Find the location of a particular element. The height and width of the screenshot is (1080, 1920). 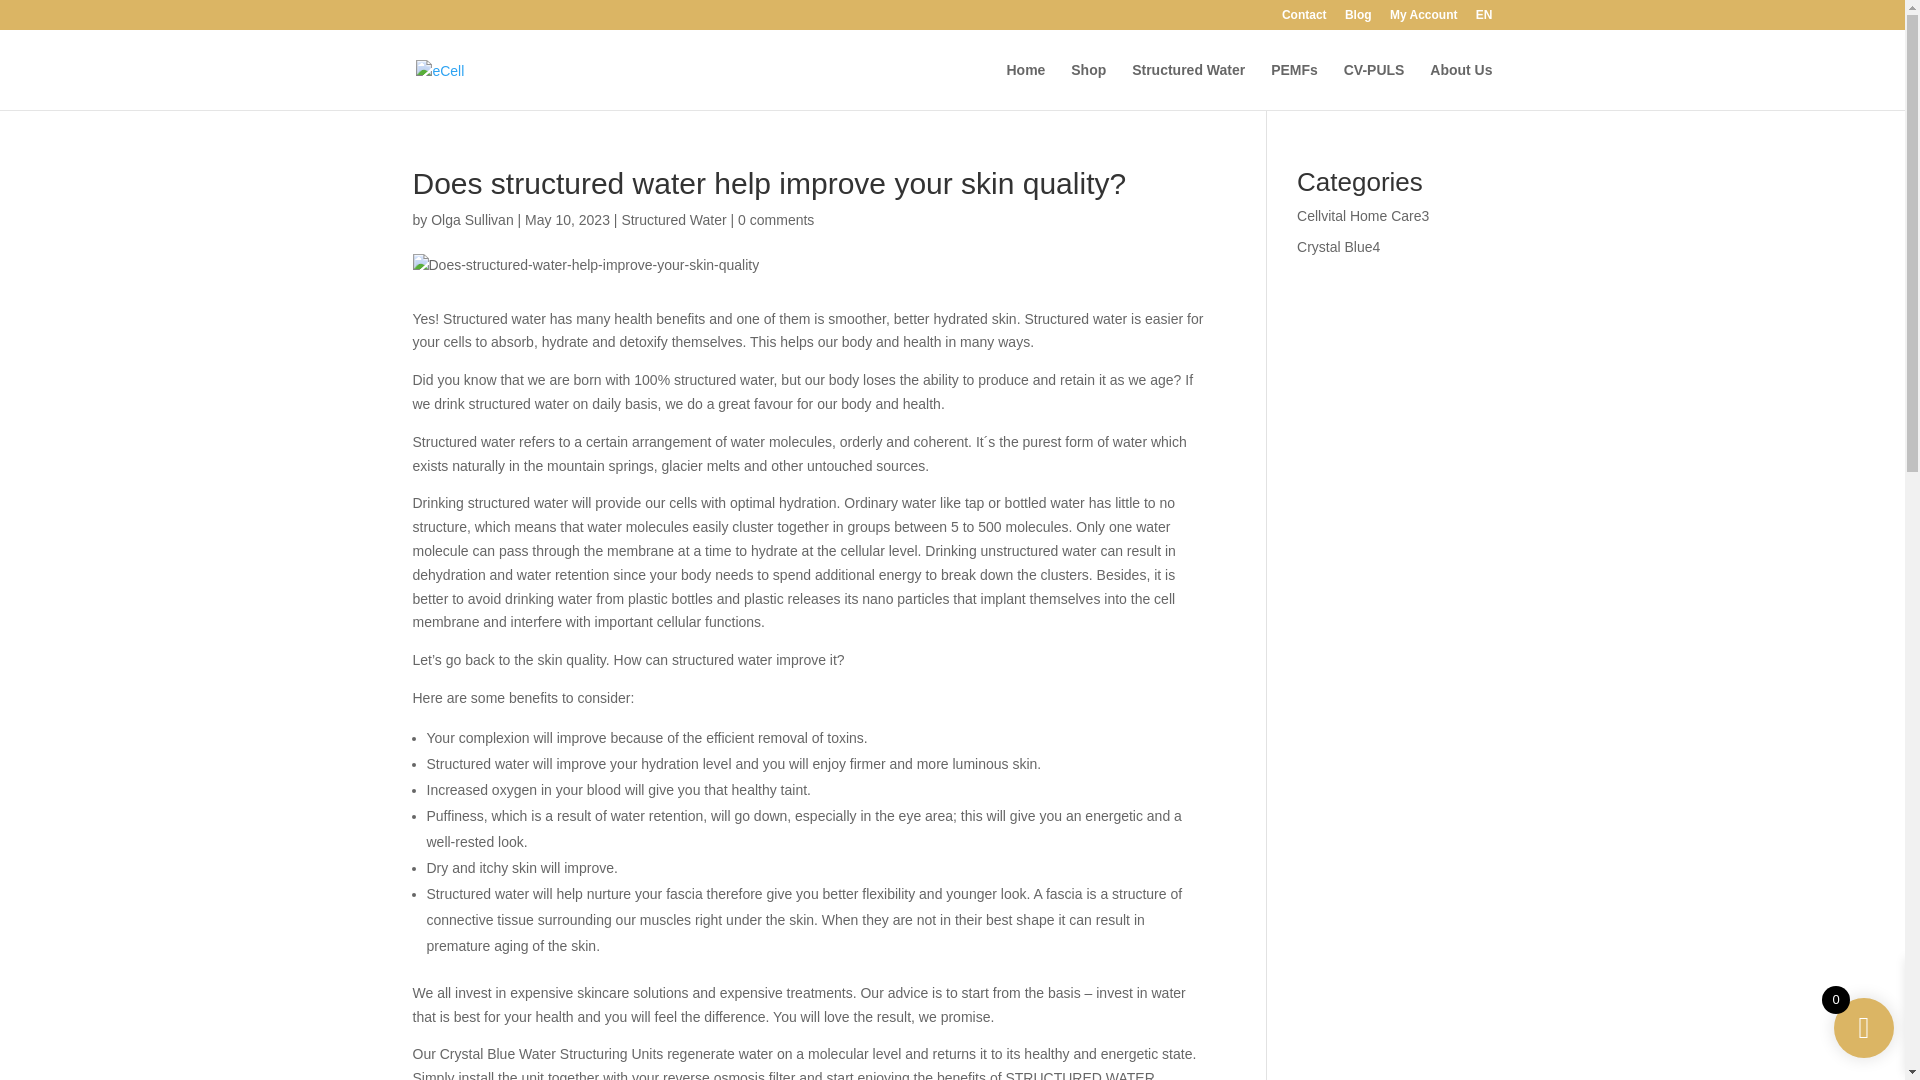

0 comments is located at coordinates (776, 219).